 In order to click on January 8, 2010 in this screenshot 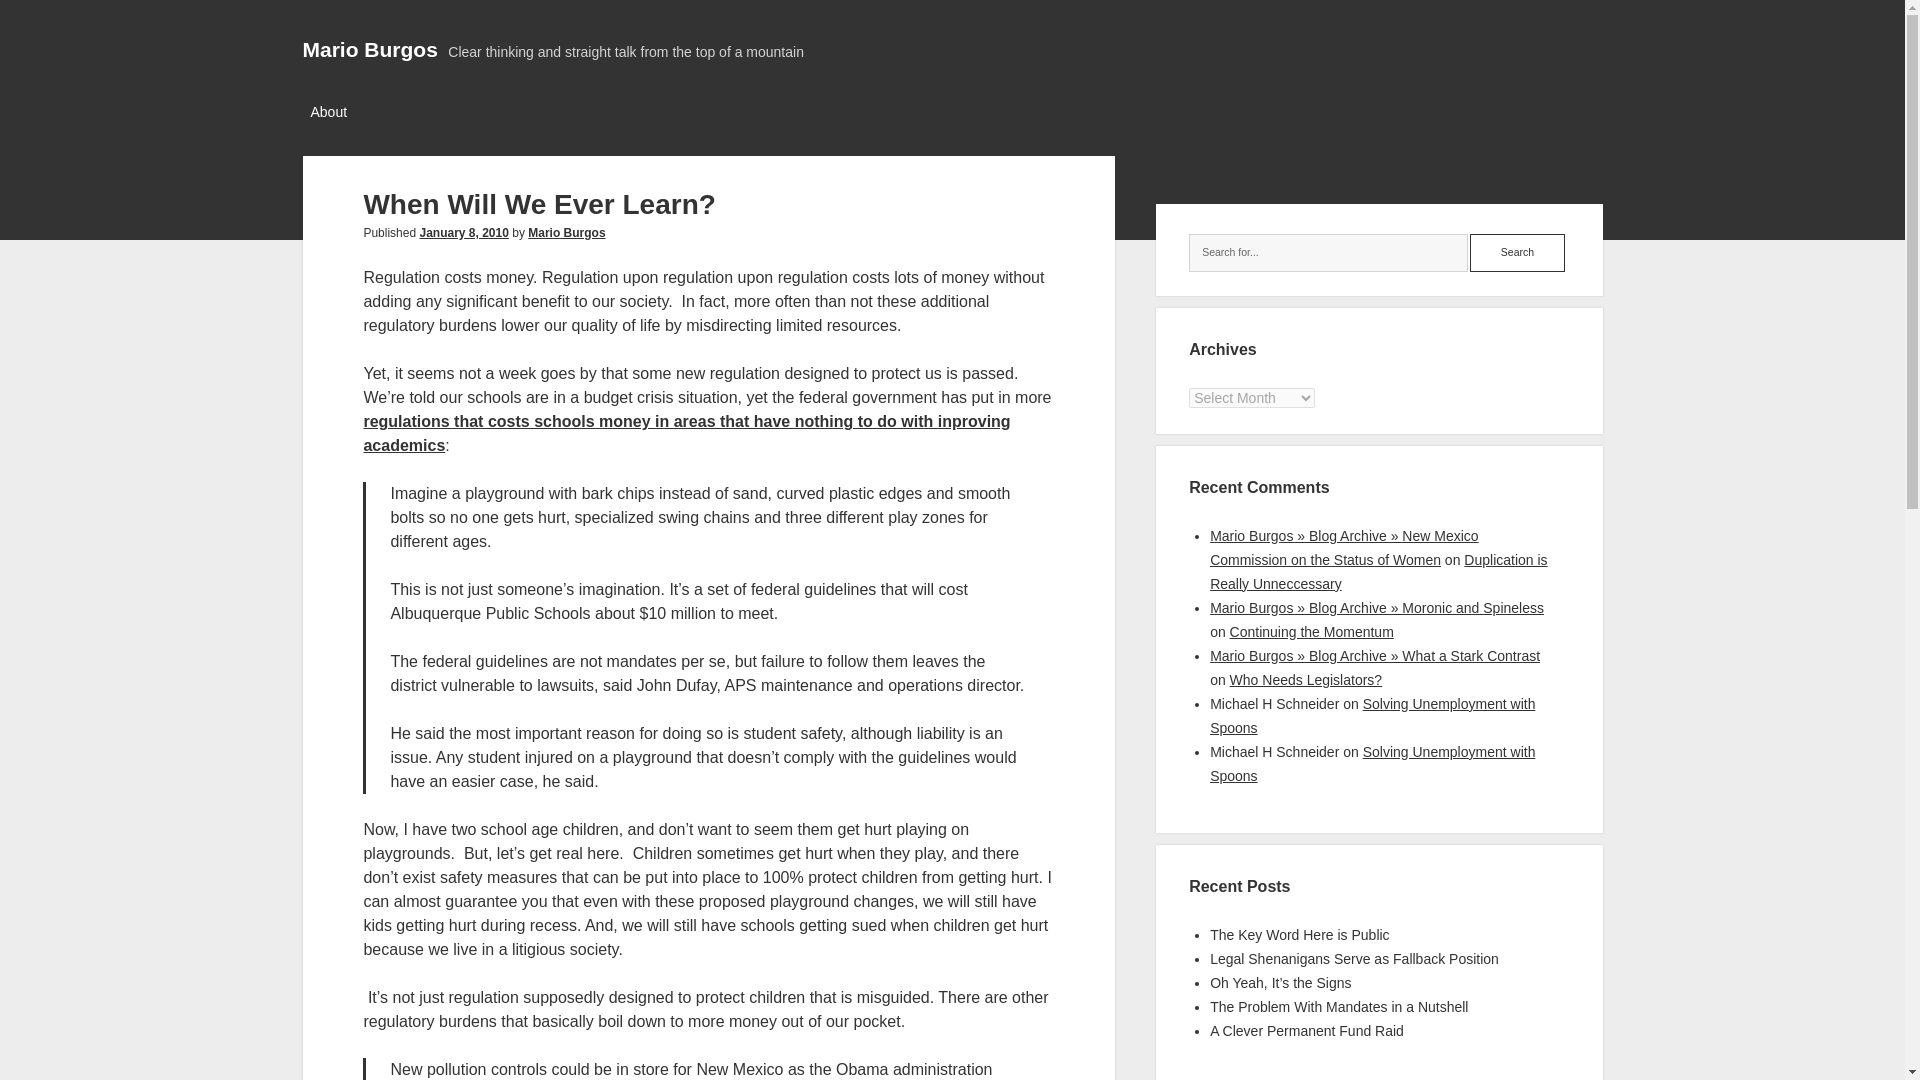, I will do `click(463, 232)`.